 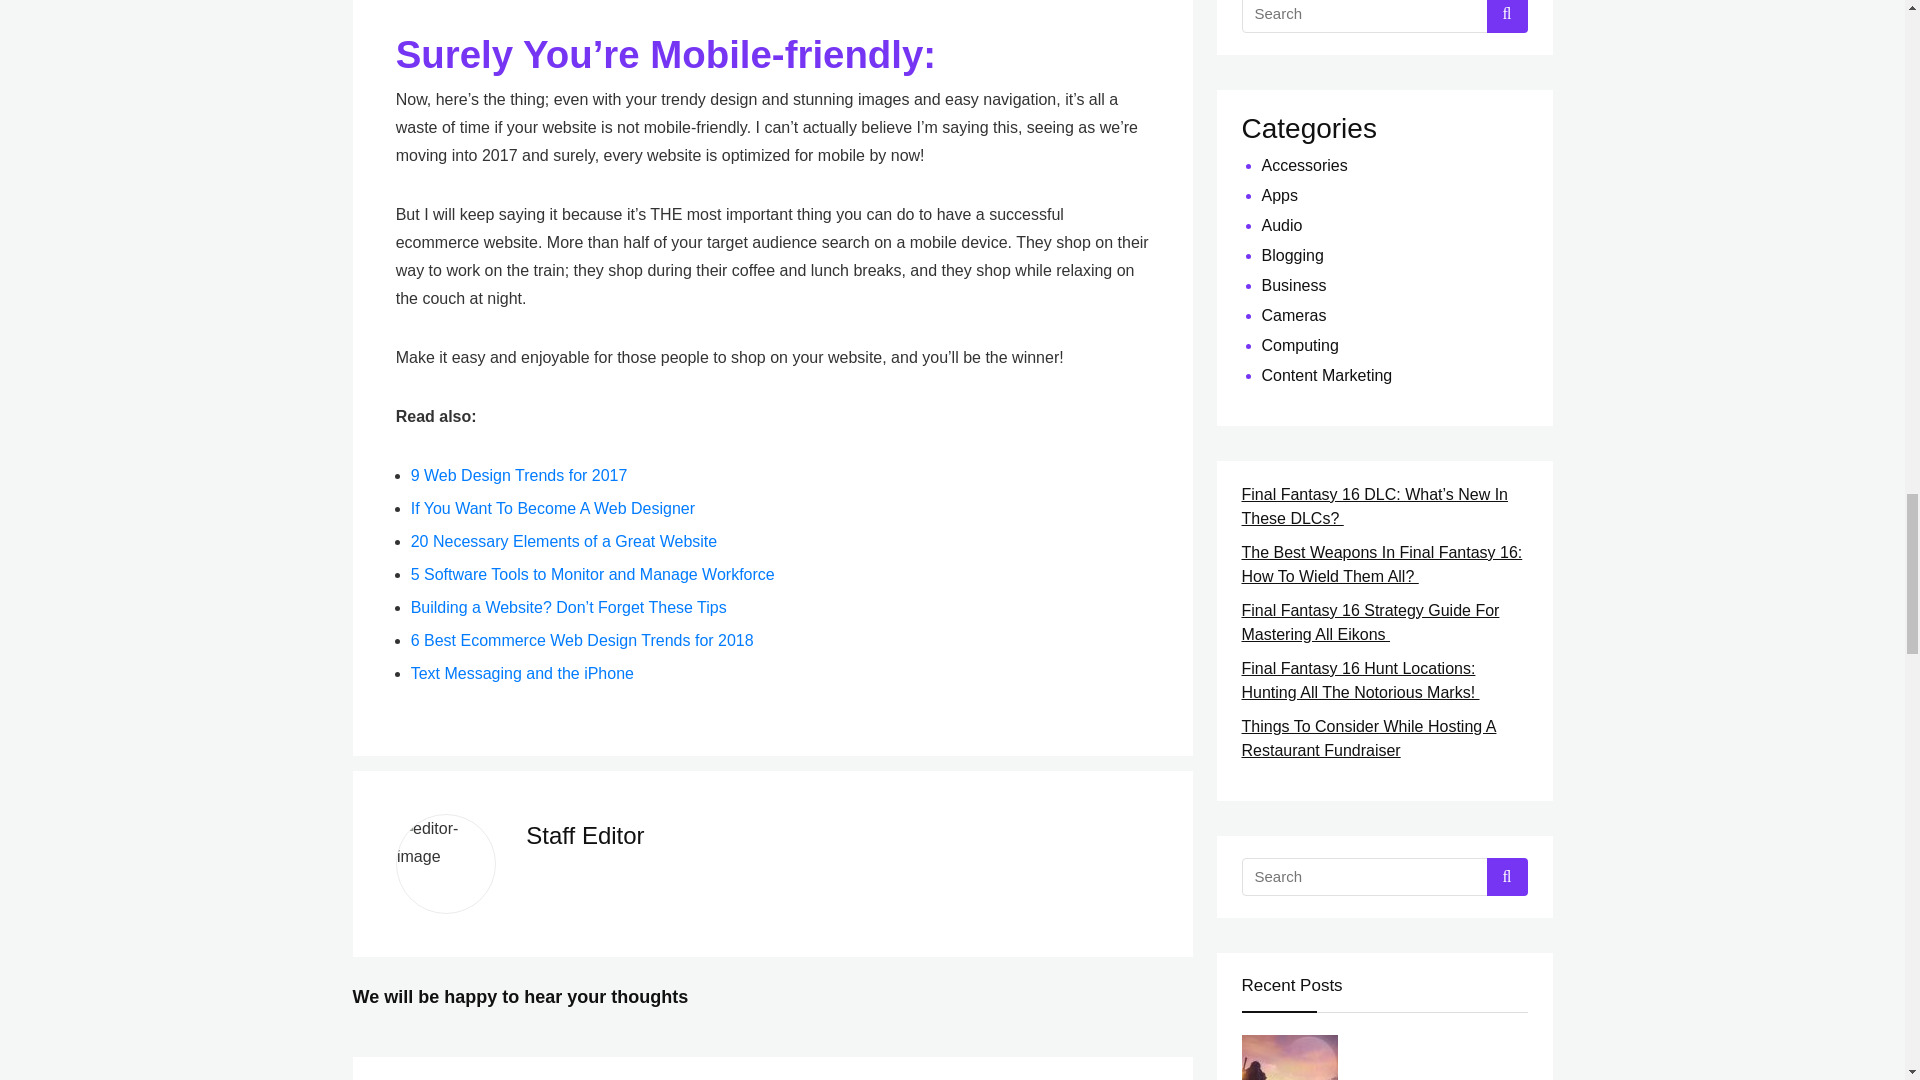 What do you see at coordinates (552, 508) in the screenshot?
I see `If You Want To Become A Web Designer` at bounding box center [552, 508].